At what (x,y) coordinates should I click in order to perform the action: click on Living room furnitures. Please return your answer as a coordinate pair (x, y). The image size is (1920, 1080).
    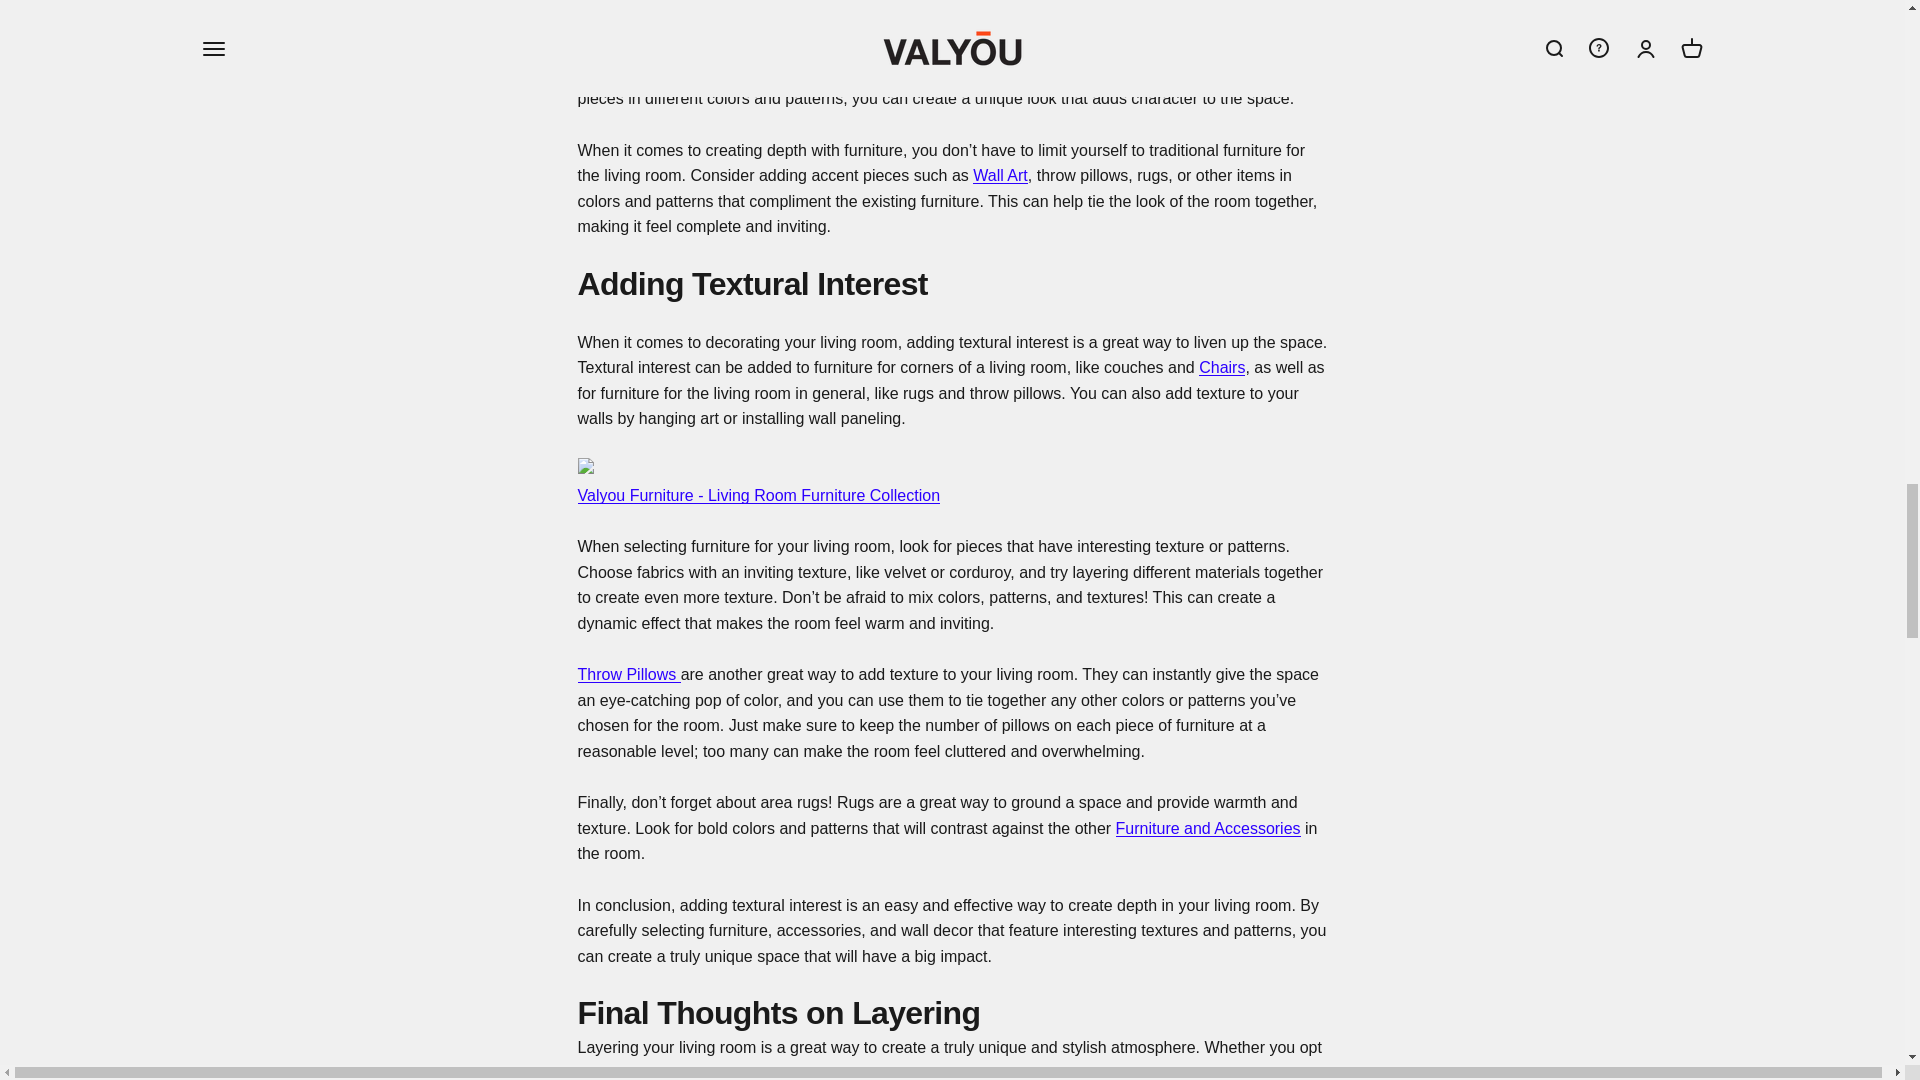
    Looking at the image, I should click on (758, 496).